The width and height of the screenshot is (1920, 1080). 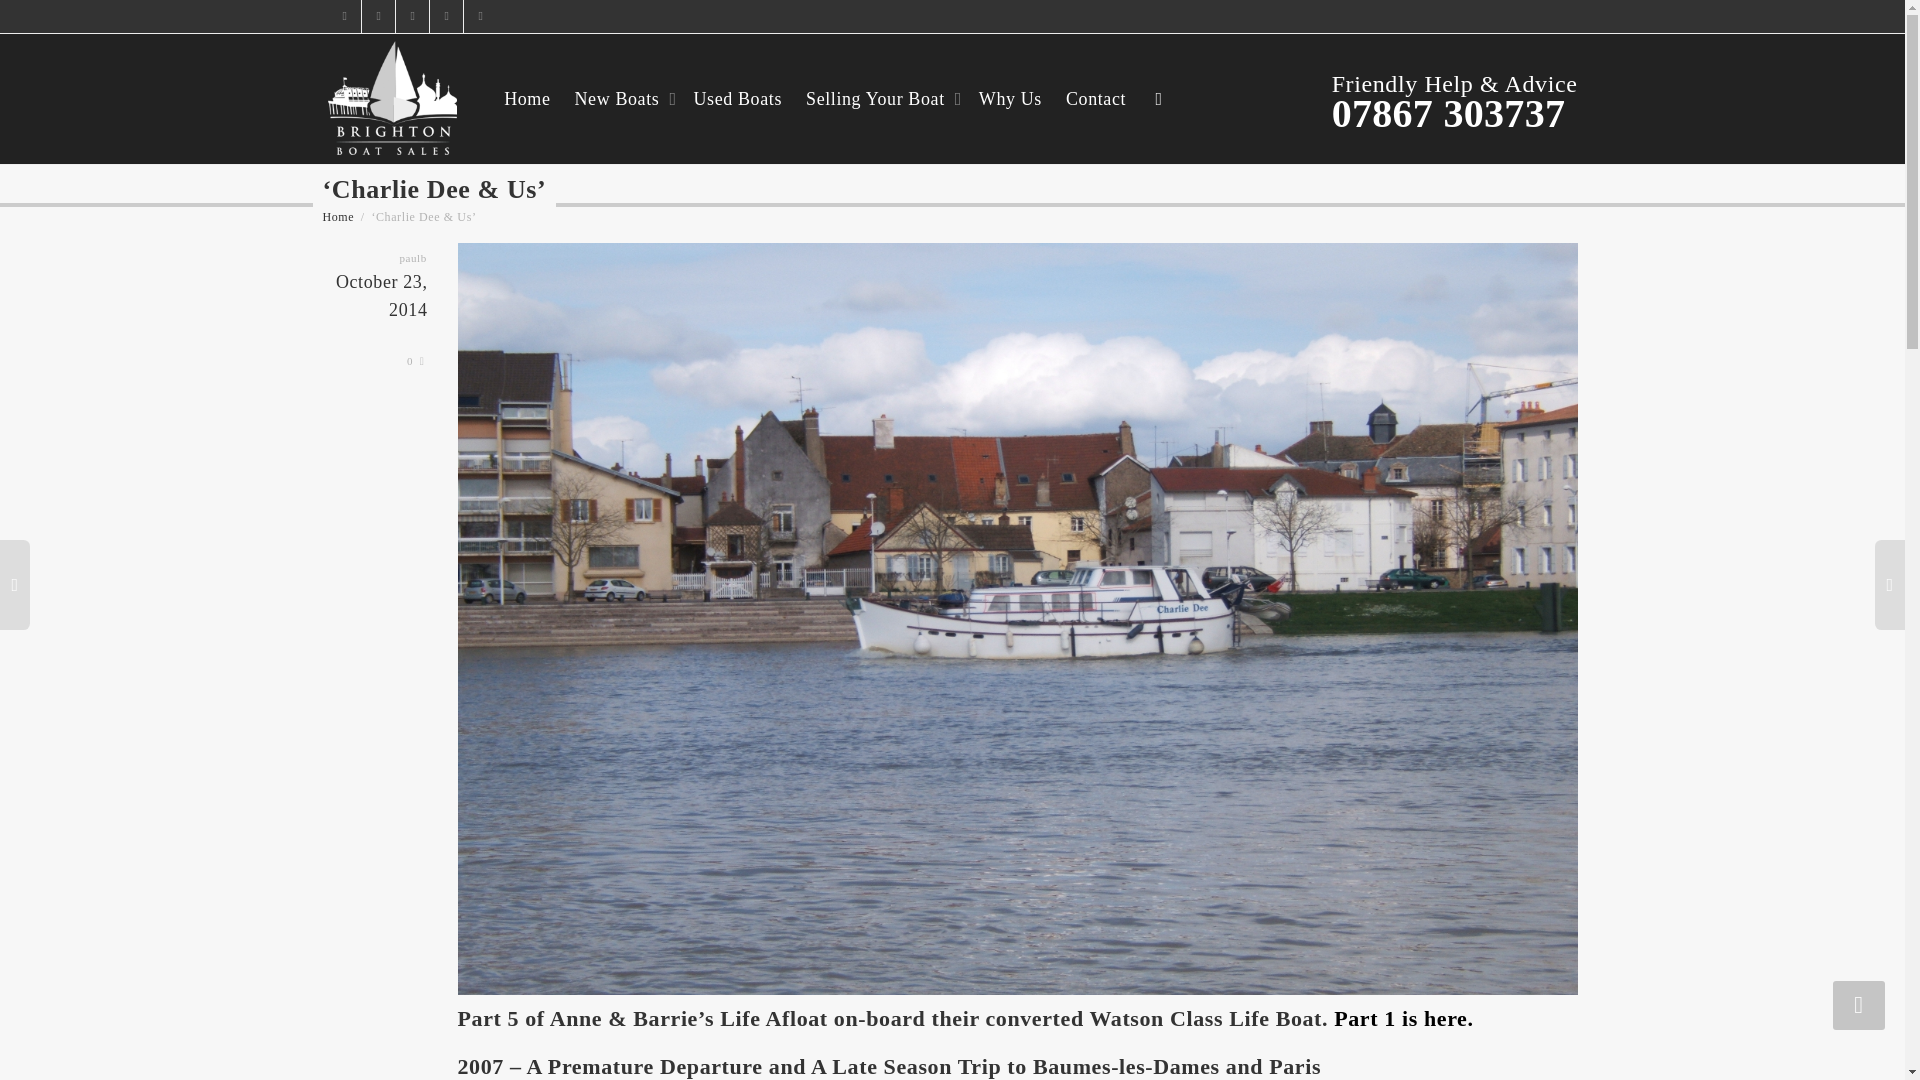 What do you see at coordinates (338, 216) in the screenshot?
I see `Brighton Boat Sales` at bounding box center [338, 216].